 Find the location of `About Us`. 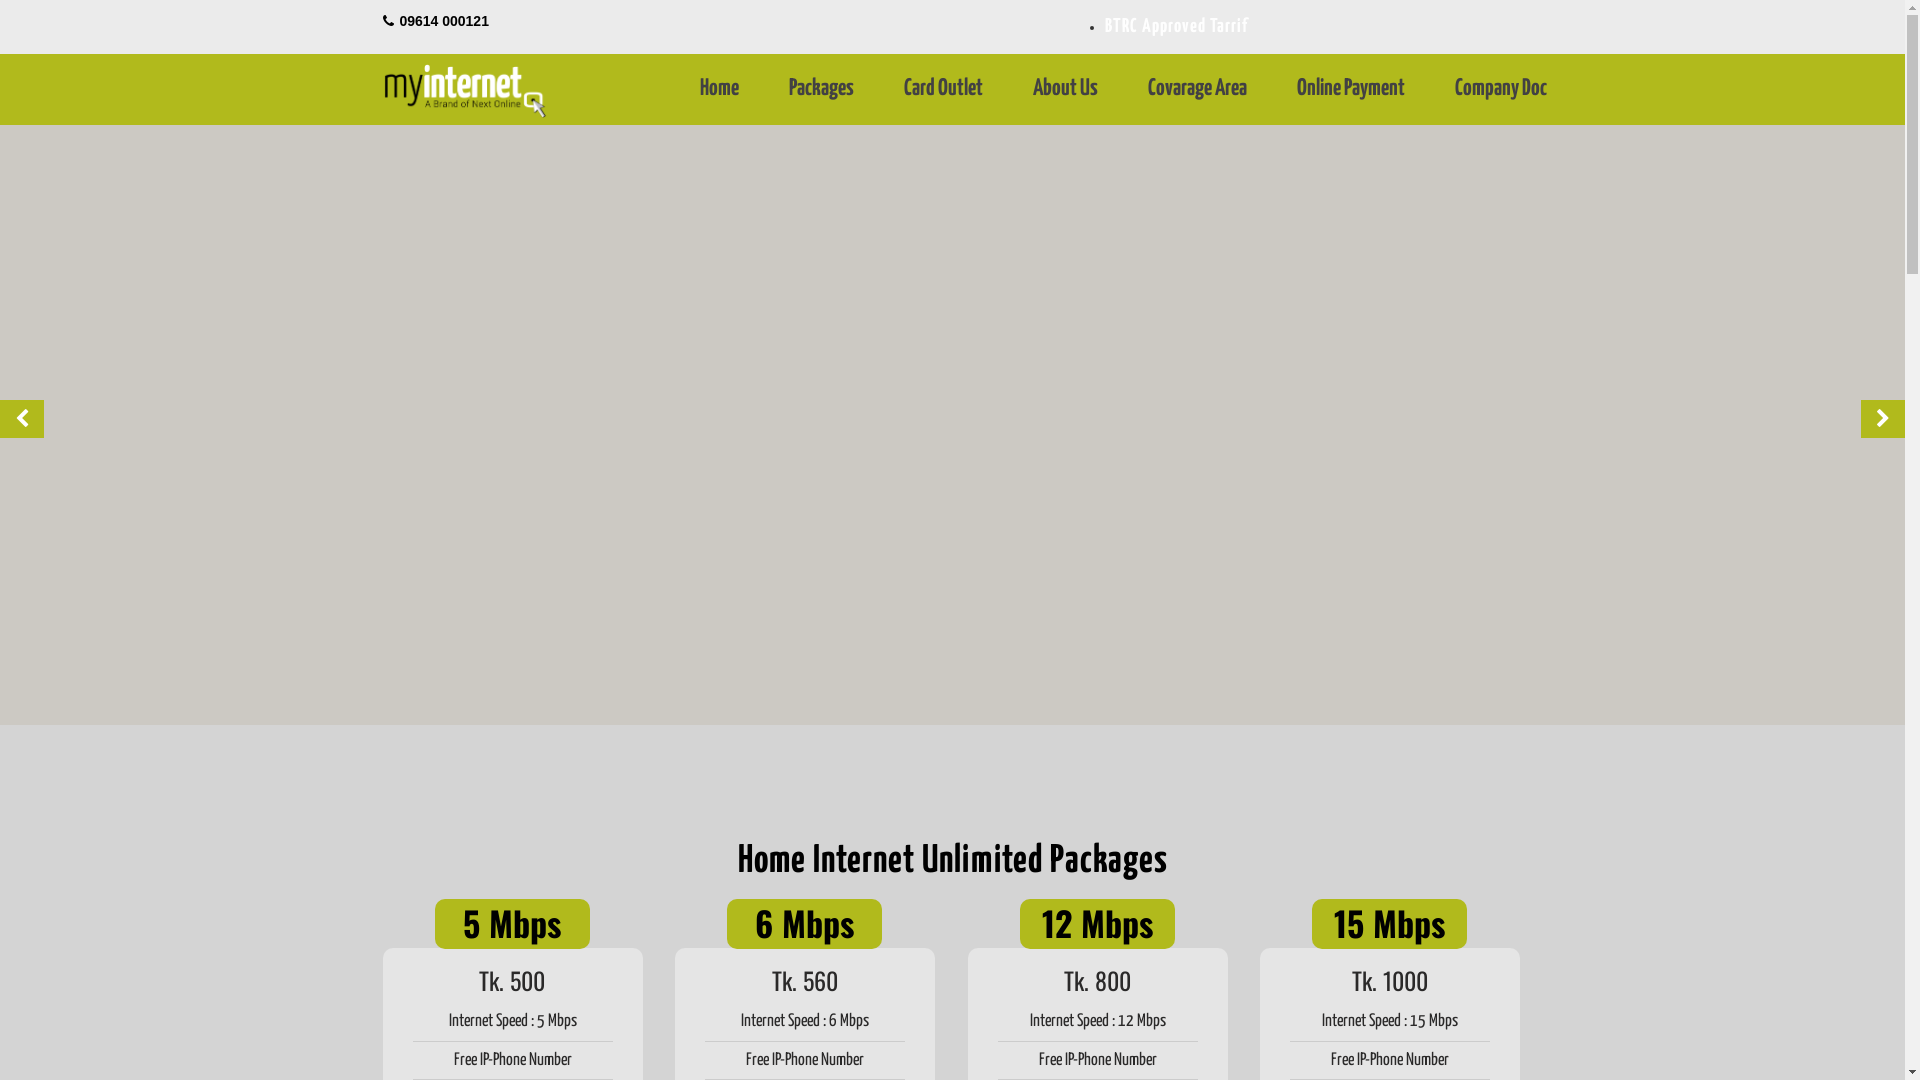

About Us is located at coordinates (1066, 88).